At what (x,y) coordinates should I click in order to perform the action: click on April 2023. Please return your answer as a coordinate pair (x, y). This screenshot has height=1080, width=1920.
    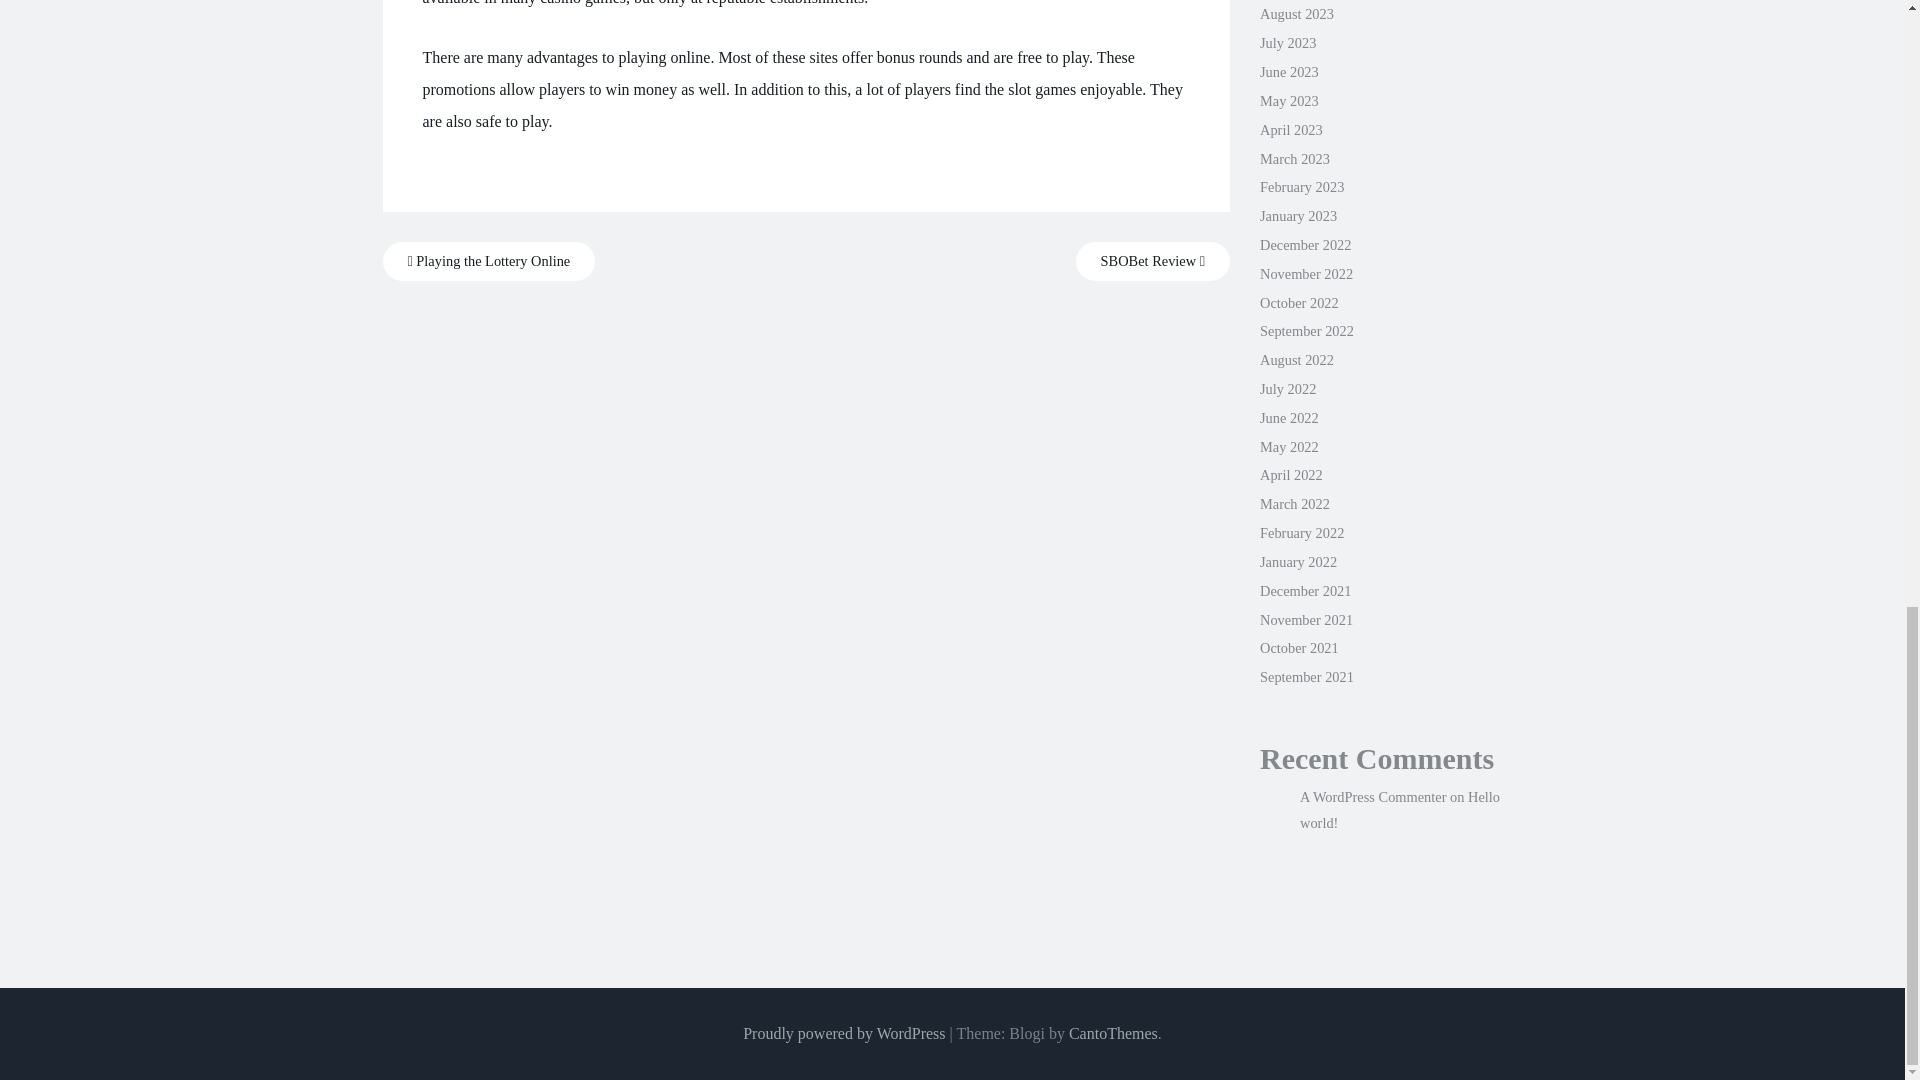
    Looking at the image, I should click on (1290, 130).